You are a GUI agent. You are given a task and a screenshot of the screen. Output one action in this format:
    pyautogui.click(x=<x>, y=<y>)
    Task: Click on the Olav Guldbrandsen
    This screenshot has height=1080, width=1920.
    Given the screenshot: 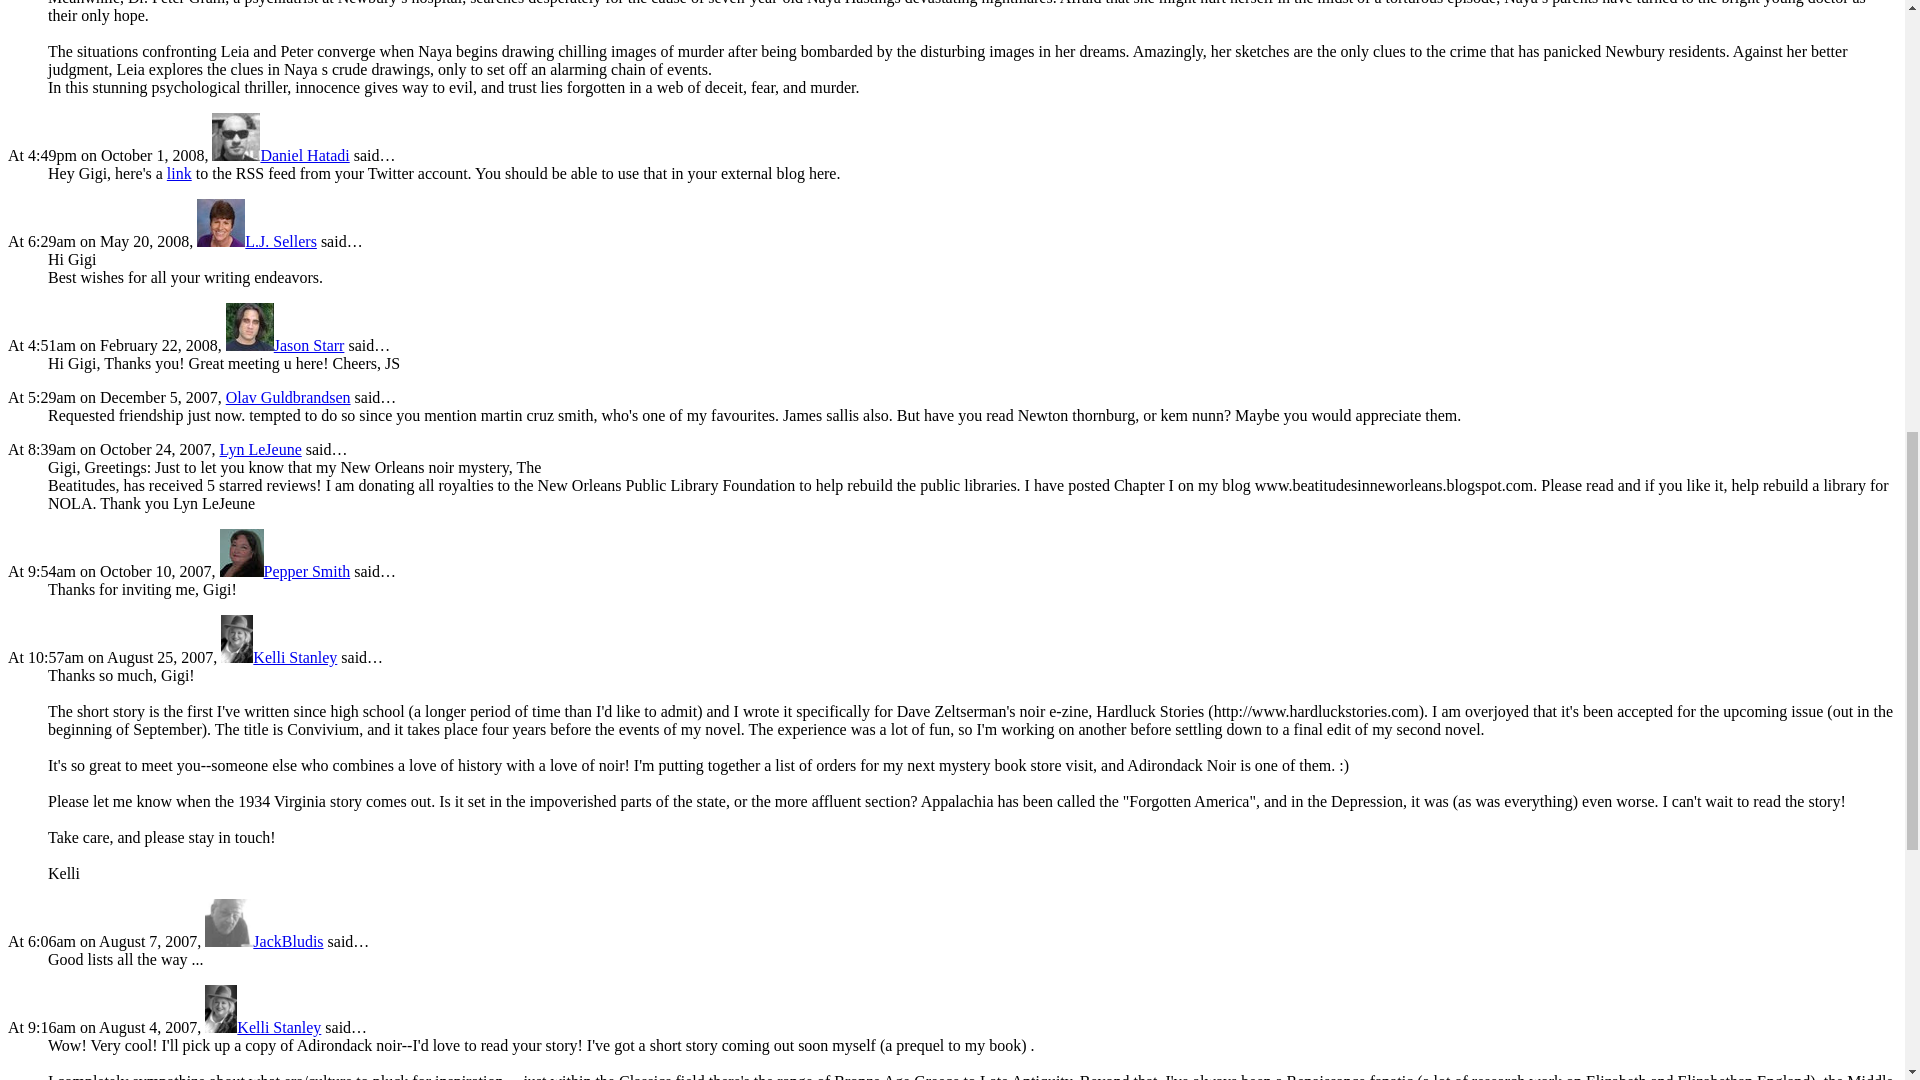 What is the action you would take?
    pyautogui.click(x=288, y=397)
    